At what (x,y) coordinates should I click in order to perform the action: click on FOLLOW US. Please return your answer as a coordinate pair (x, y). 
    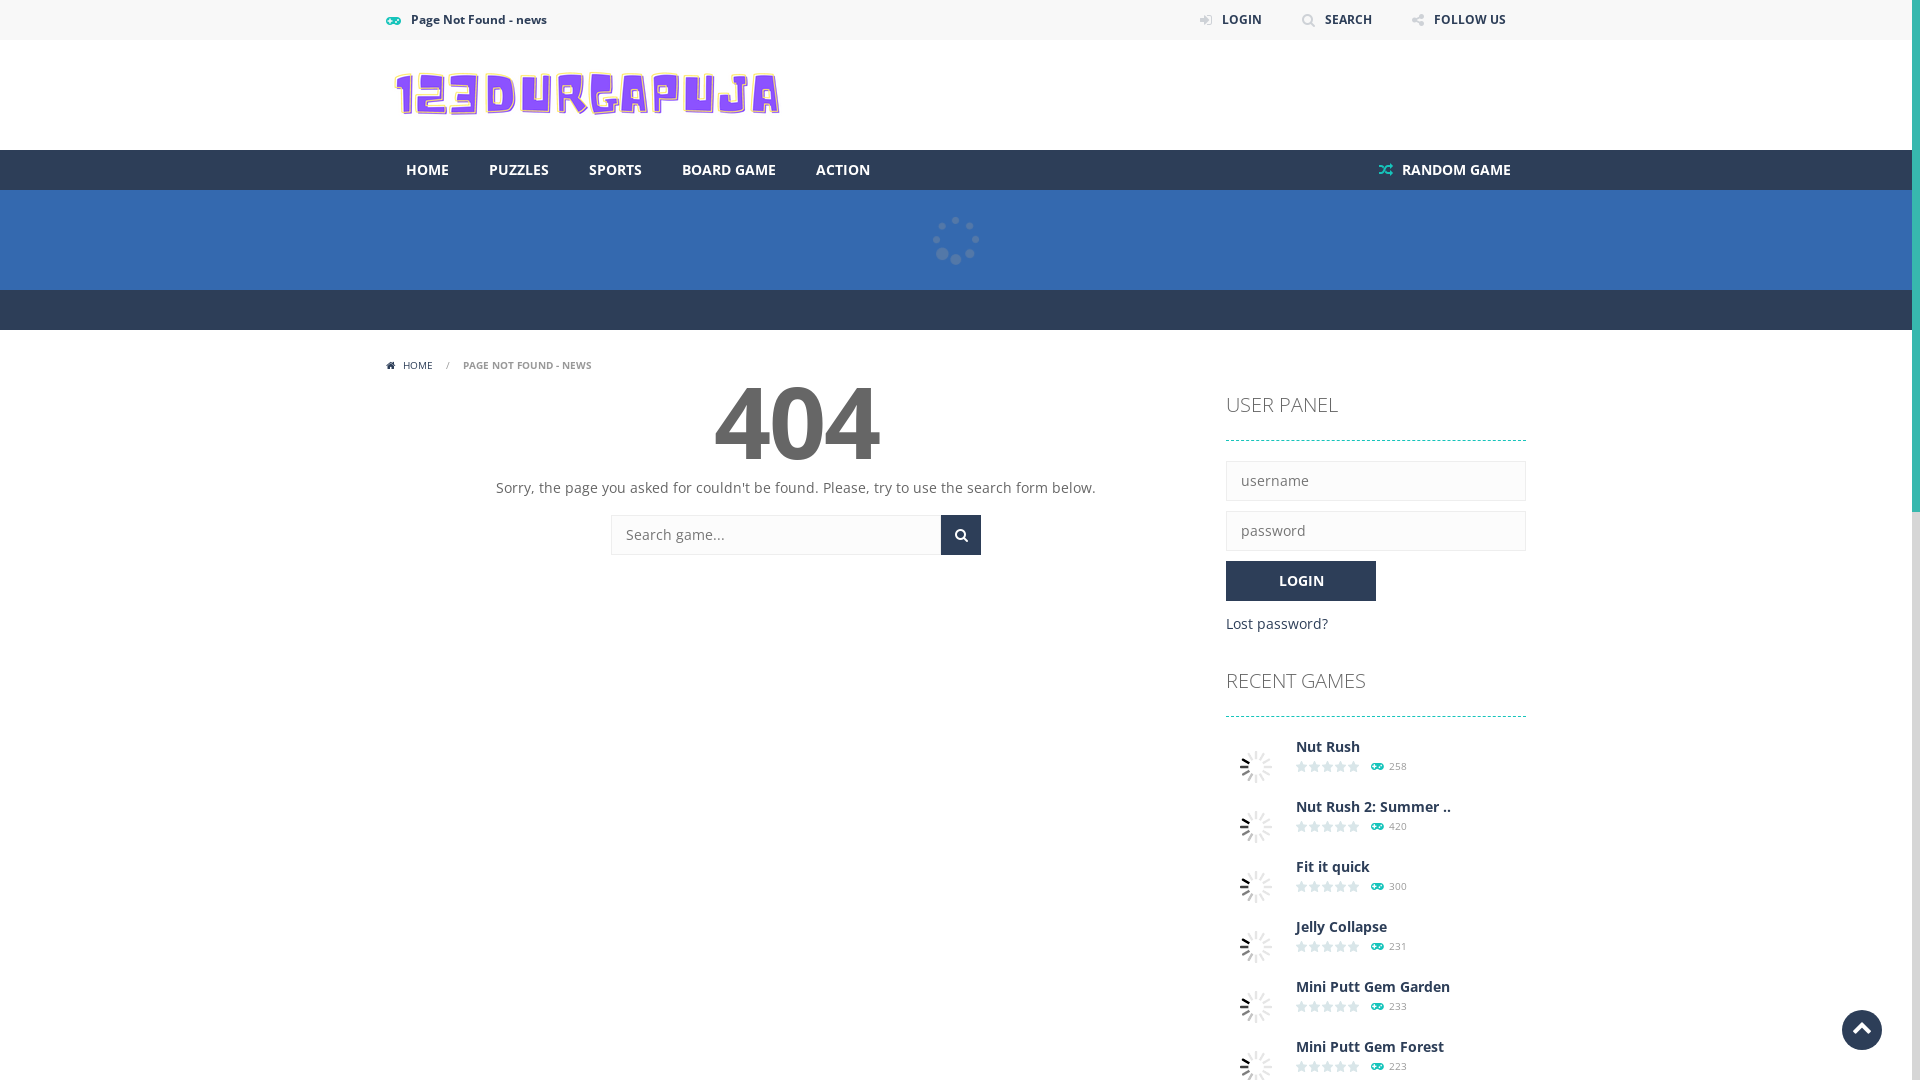
    Looking at the image, I should click on (1459, 20).